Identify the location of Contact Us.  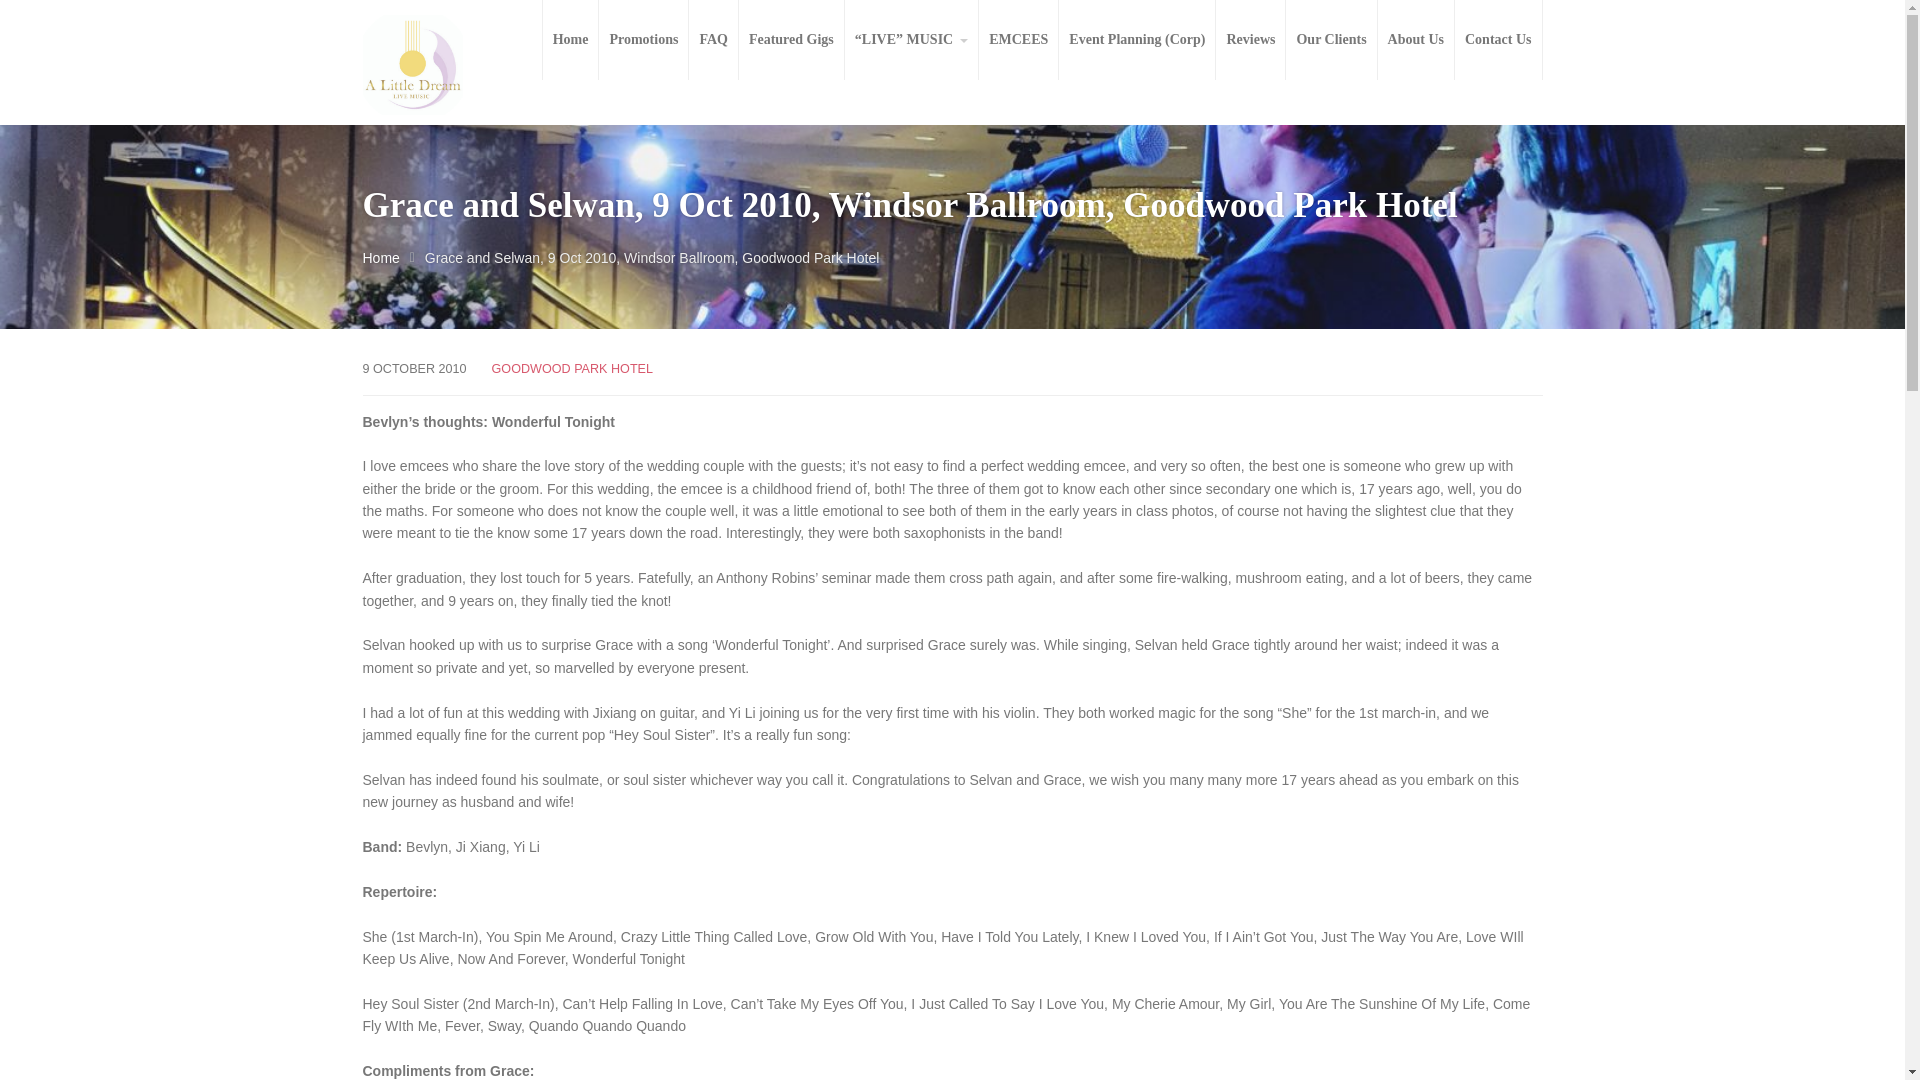
(1498, 40).